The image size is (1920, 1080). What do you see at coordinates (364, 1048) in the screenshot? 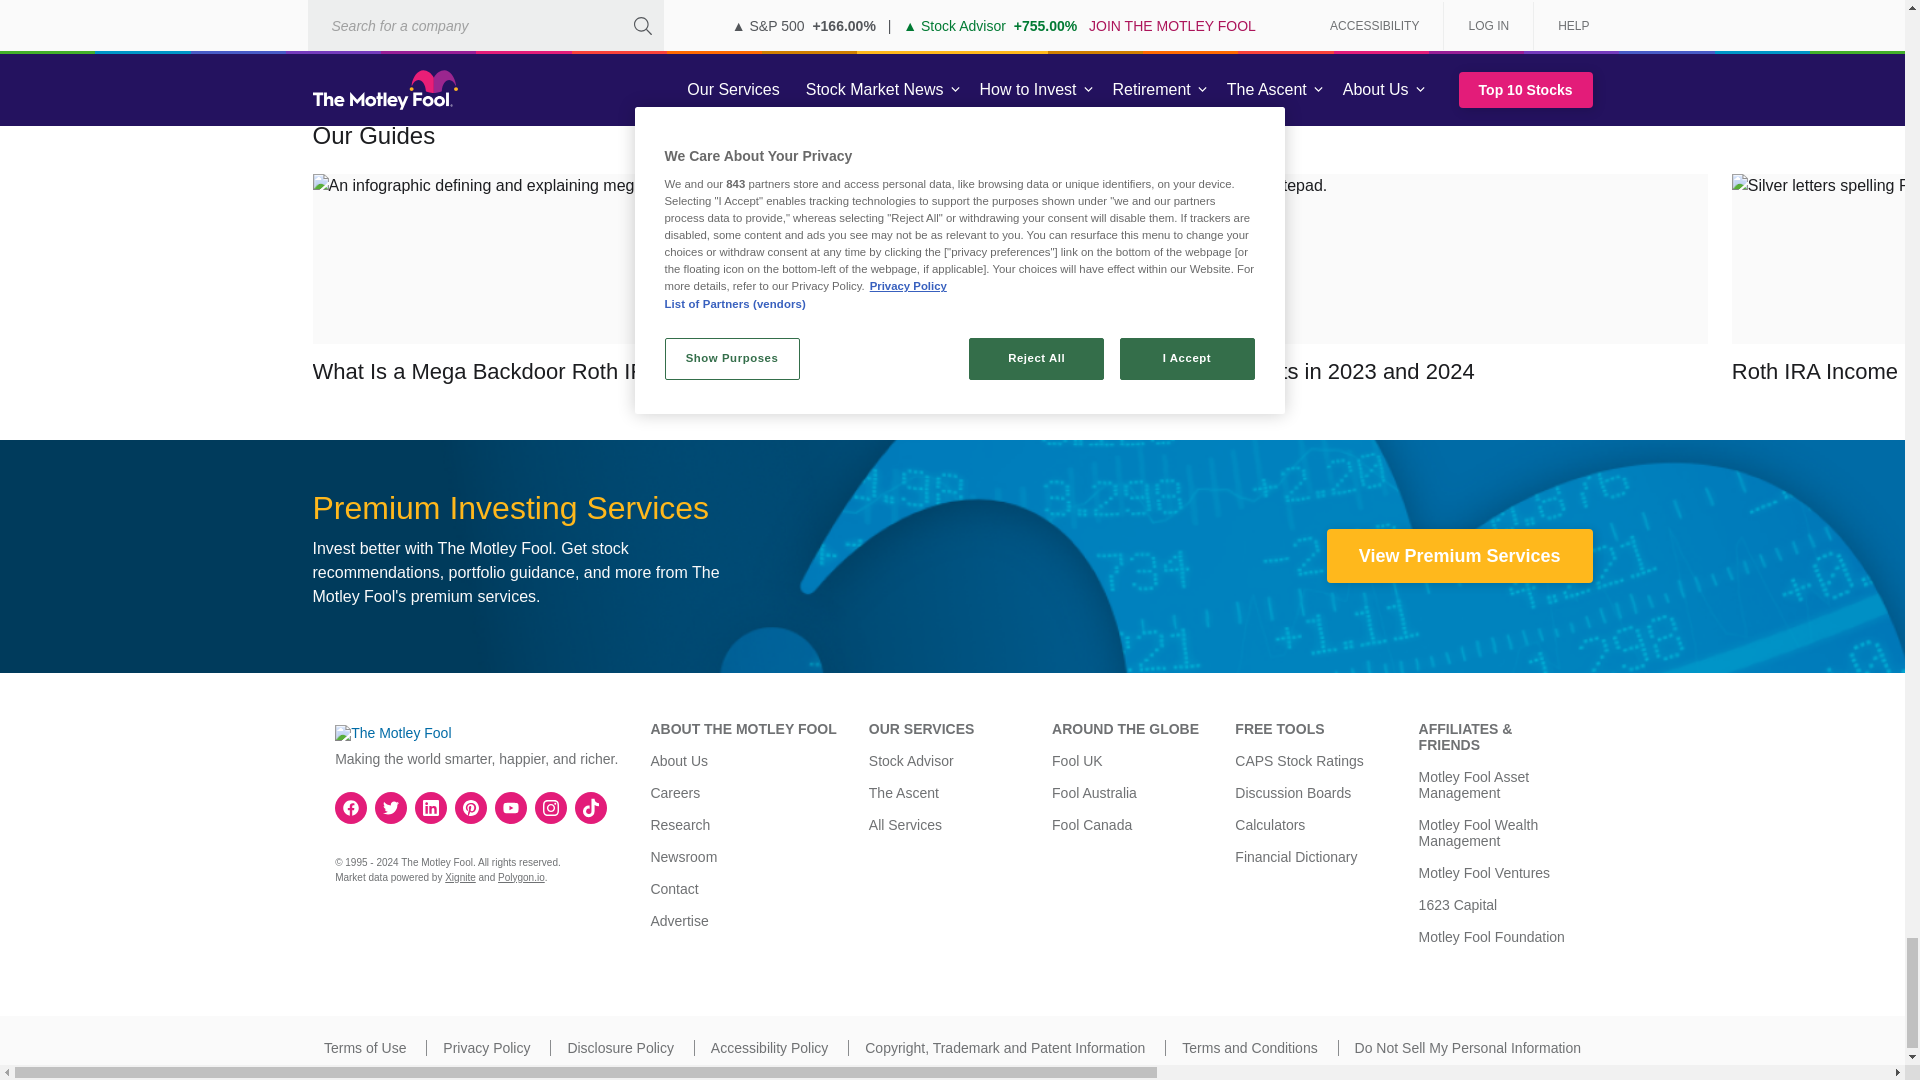
I see `Terms of Use` at bounding box center [364, 1048].